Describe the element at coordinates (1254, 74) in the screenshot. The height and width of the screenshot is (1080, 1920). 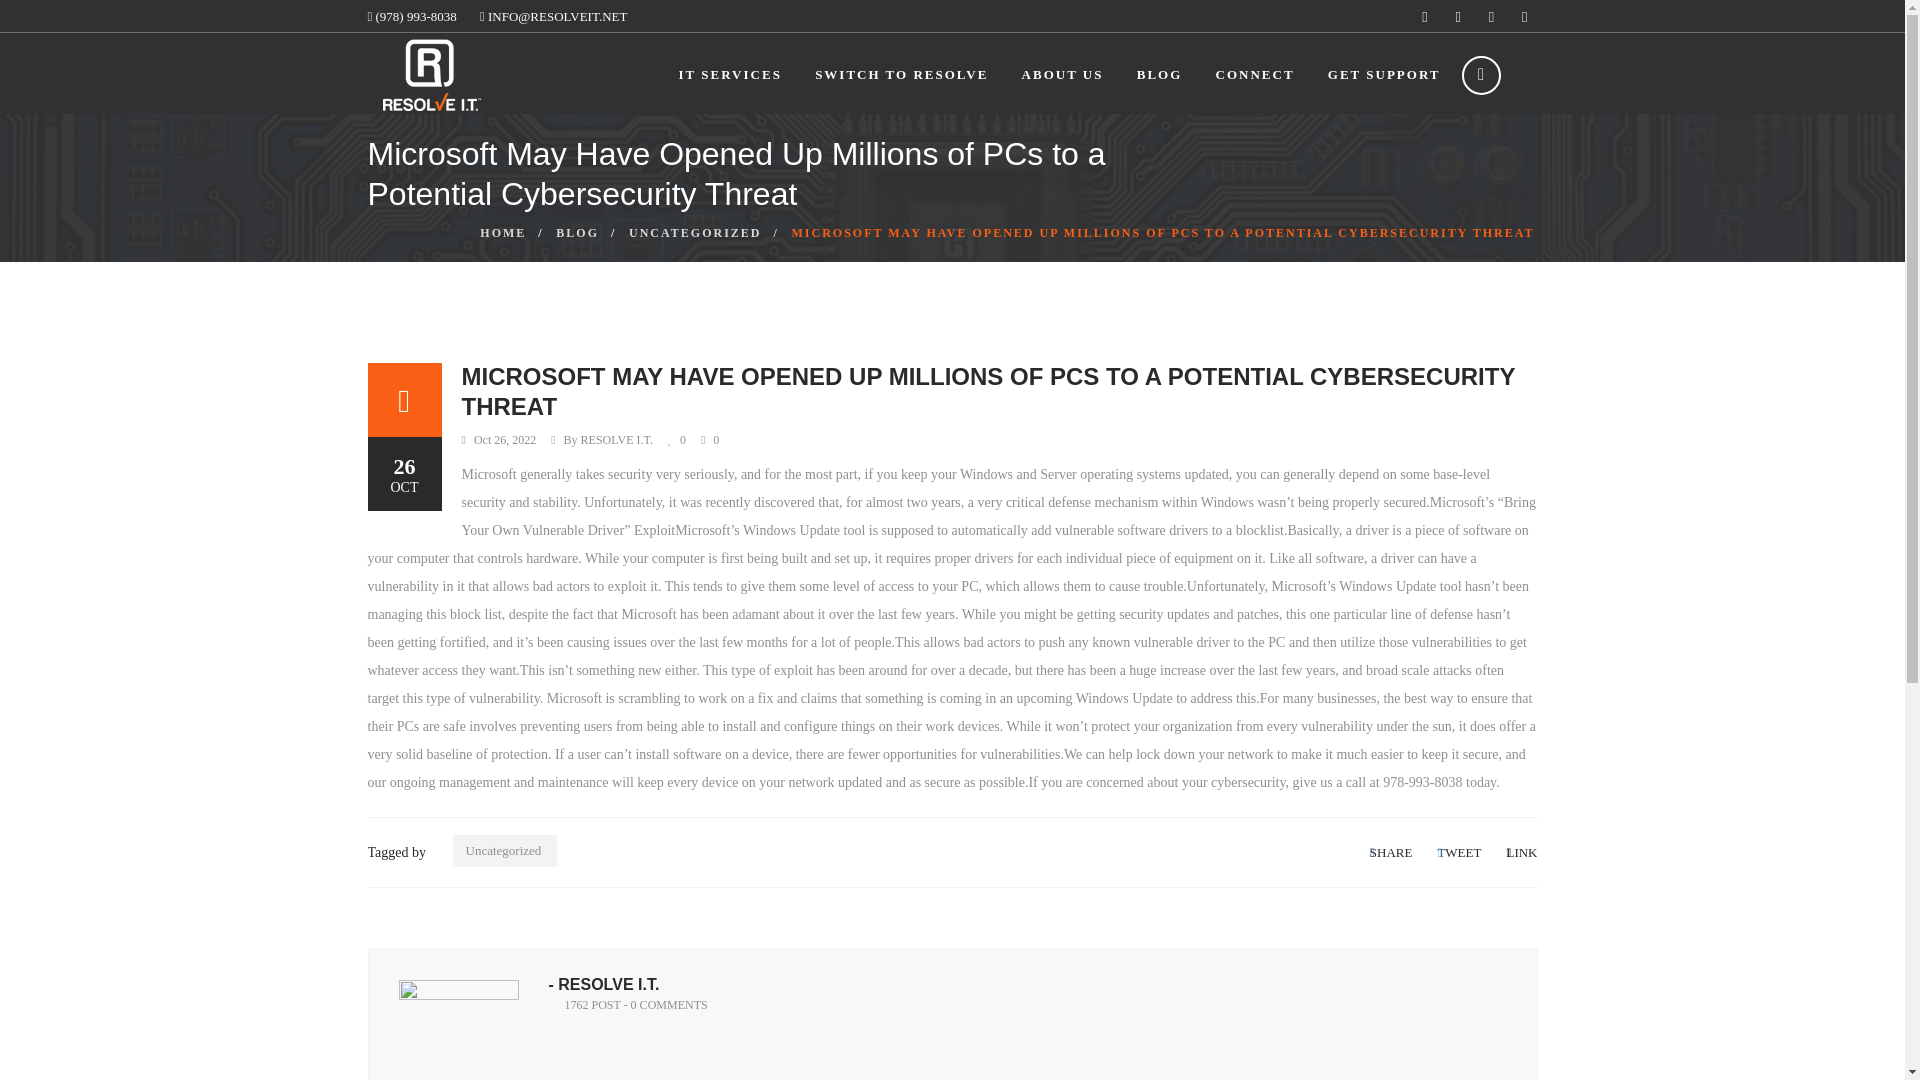
I see `CONNECT` at that location.